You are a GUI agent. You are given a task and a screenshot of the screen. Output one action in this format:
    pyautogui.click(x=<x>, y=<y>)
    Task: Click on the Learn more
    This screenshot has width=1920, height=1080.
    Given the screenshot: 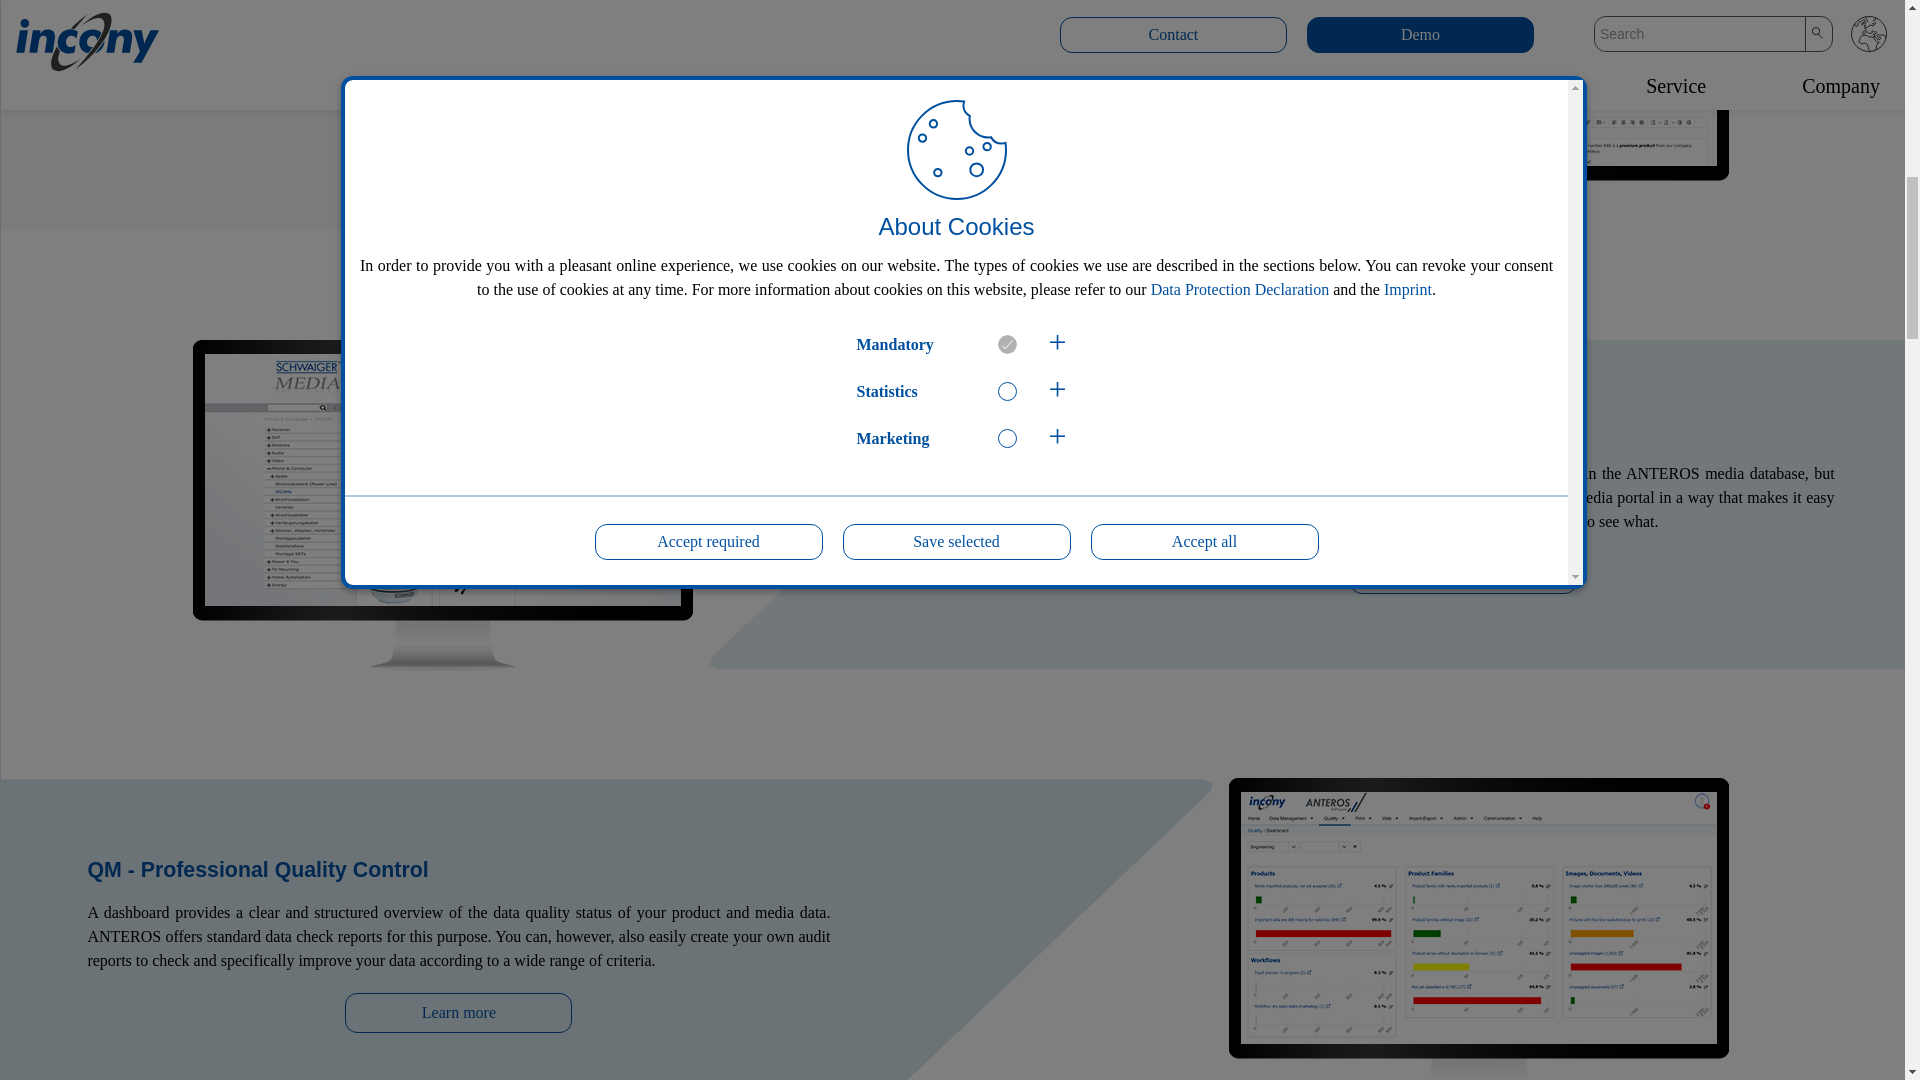 What is the action you would take?
    pyautogui.click(x=458, y=1012)
    